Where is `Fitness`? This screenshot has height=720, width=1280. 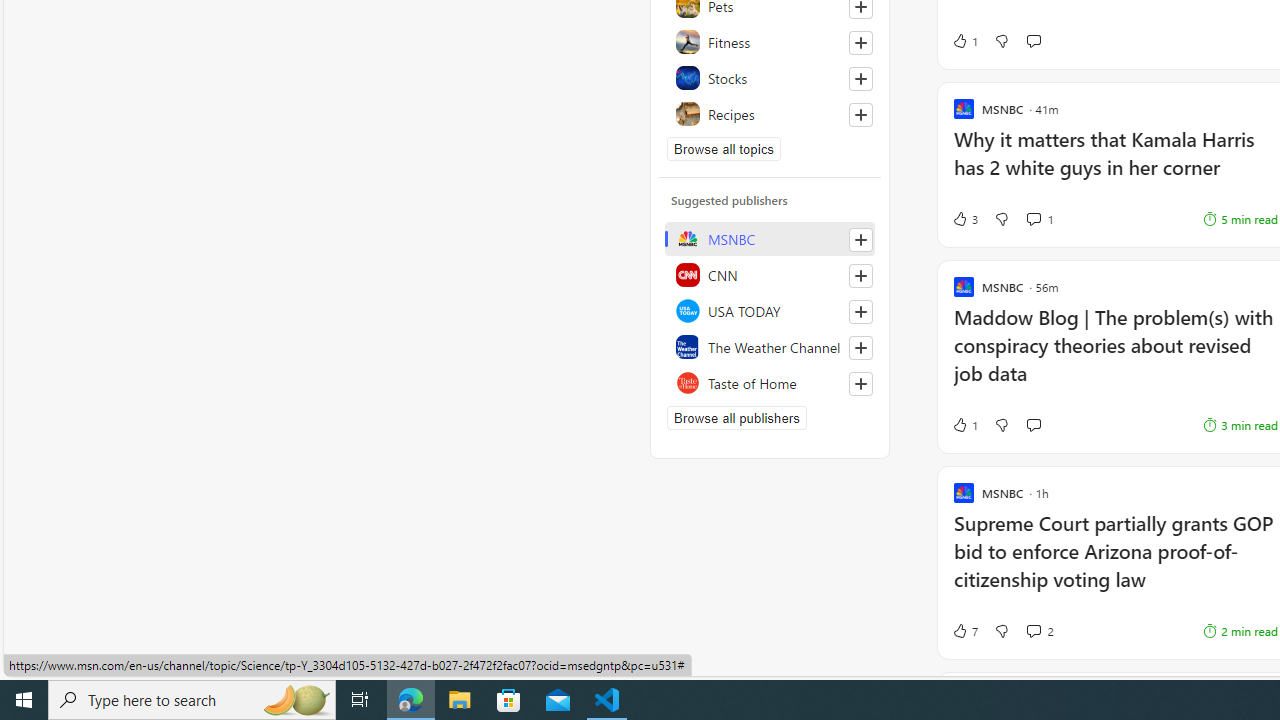 Fitness is located at coordinates (770, 42).